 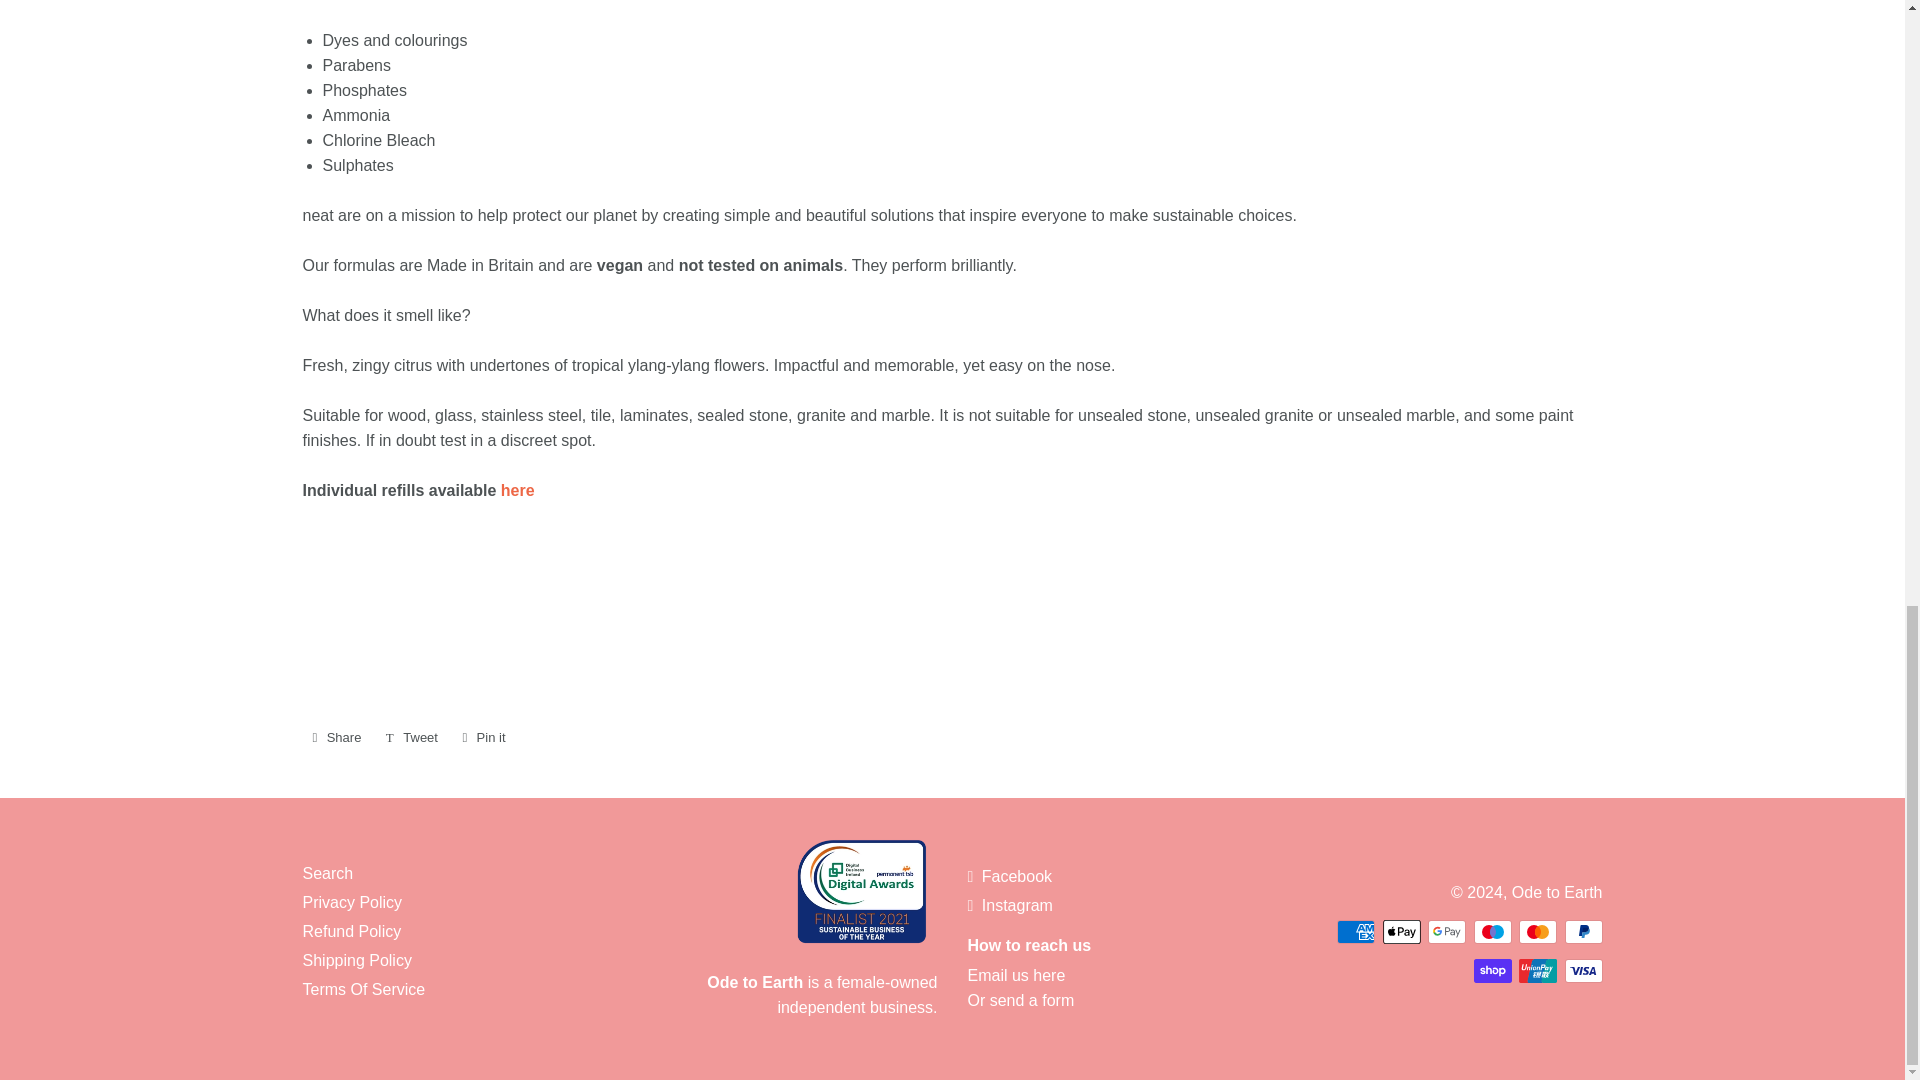 I want to click on American Express, so click(x=1355, y=932).